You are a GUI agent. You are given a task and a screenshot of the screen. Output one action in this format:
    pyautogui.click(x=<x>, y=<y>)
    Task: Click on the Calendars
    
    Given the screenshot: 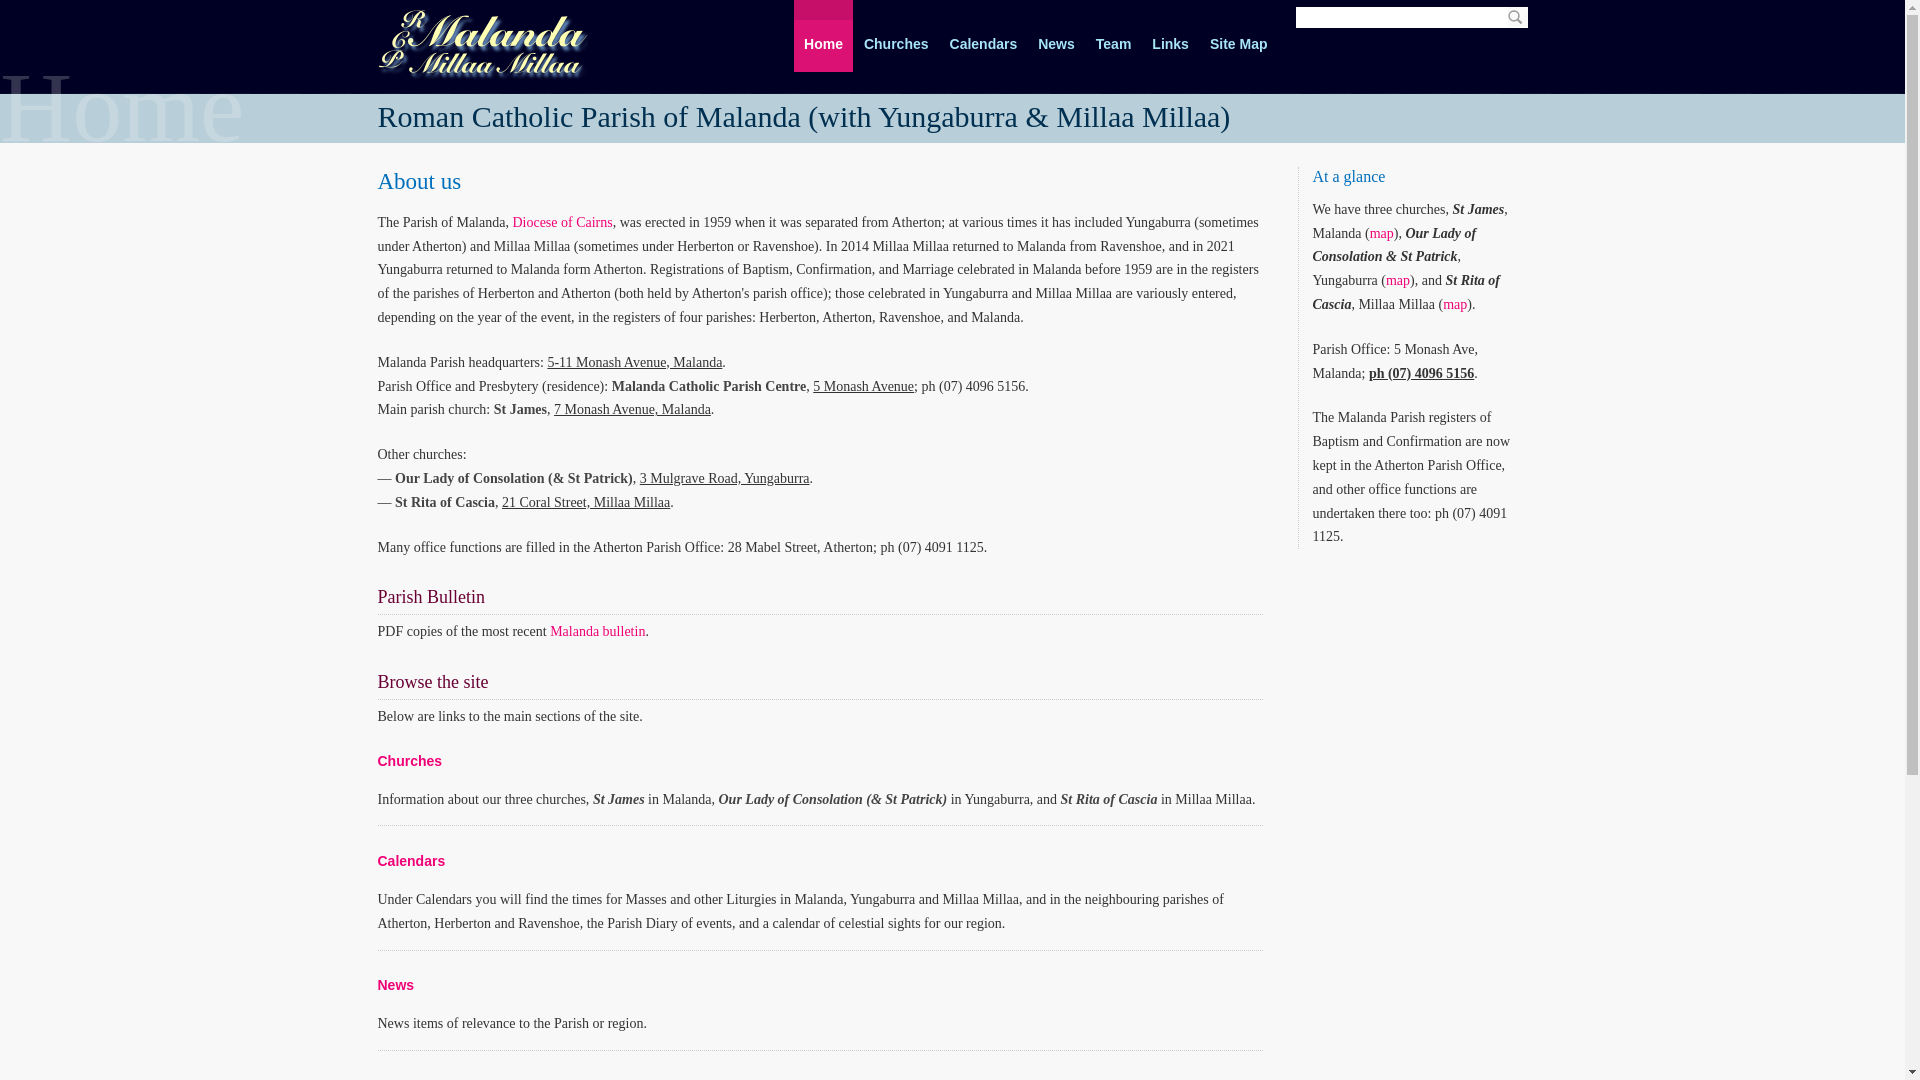 What is the action you would take?
    pyautogui.click(x=412, y=861)
    